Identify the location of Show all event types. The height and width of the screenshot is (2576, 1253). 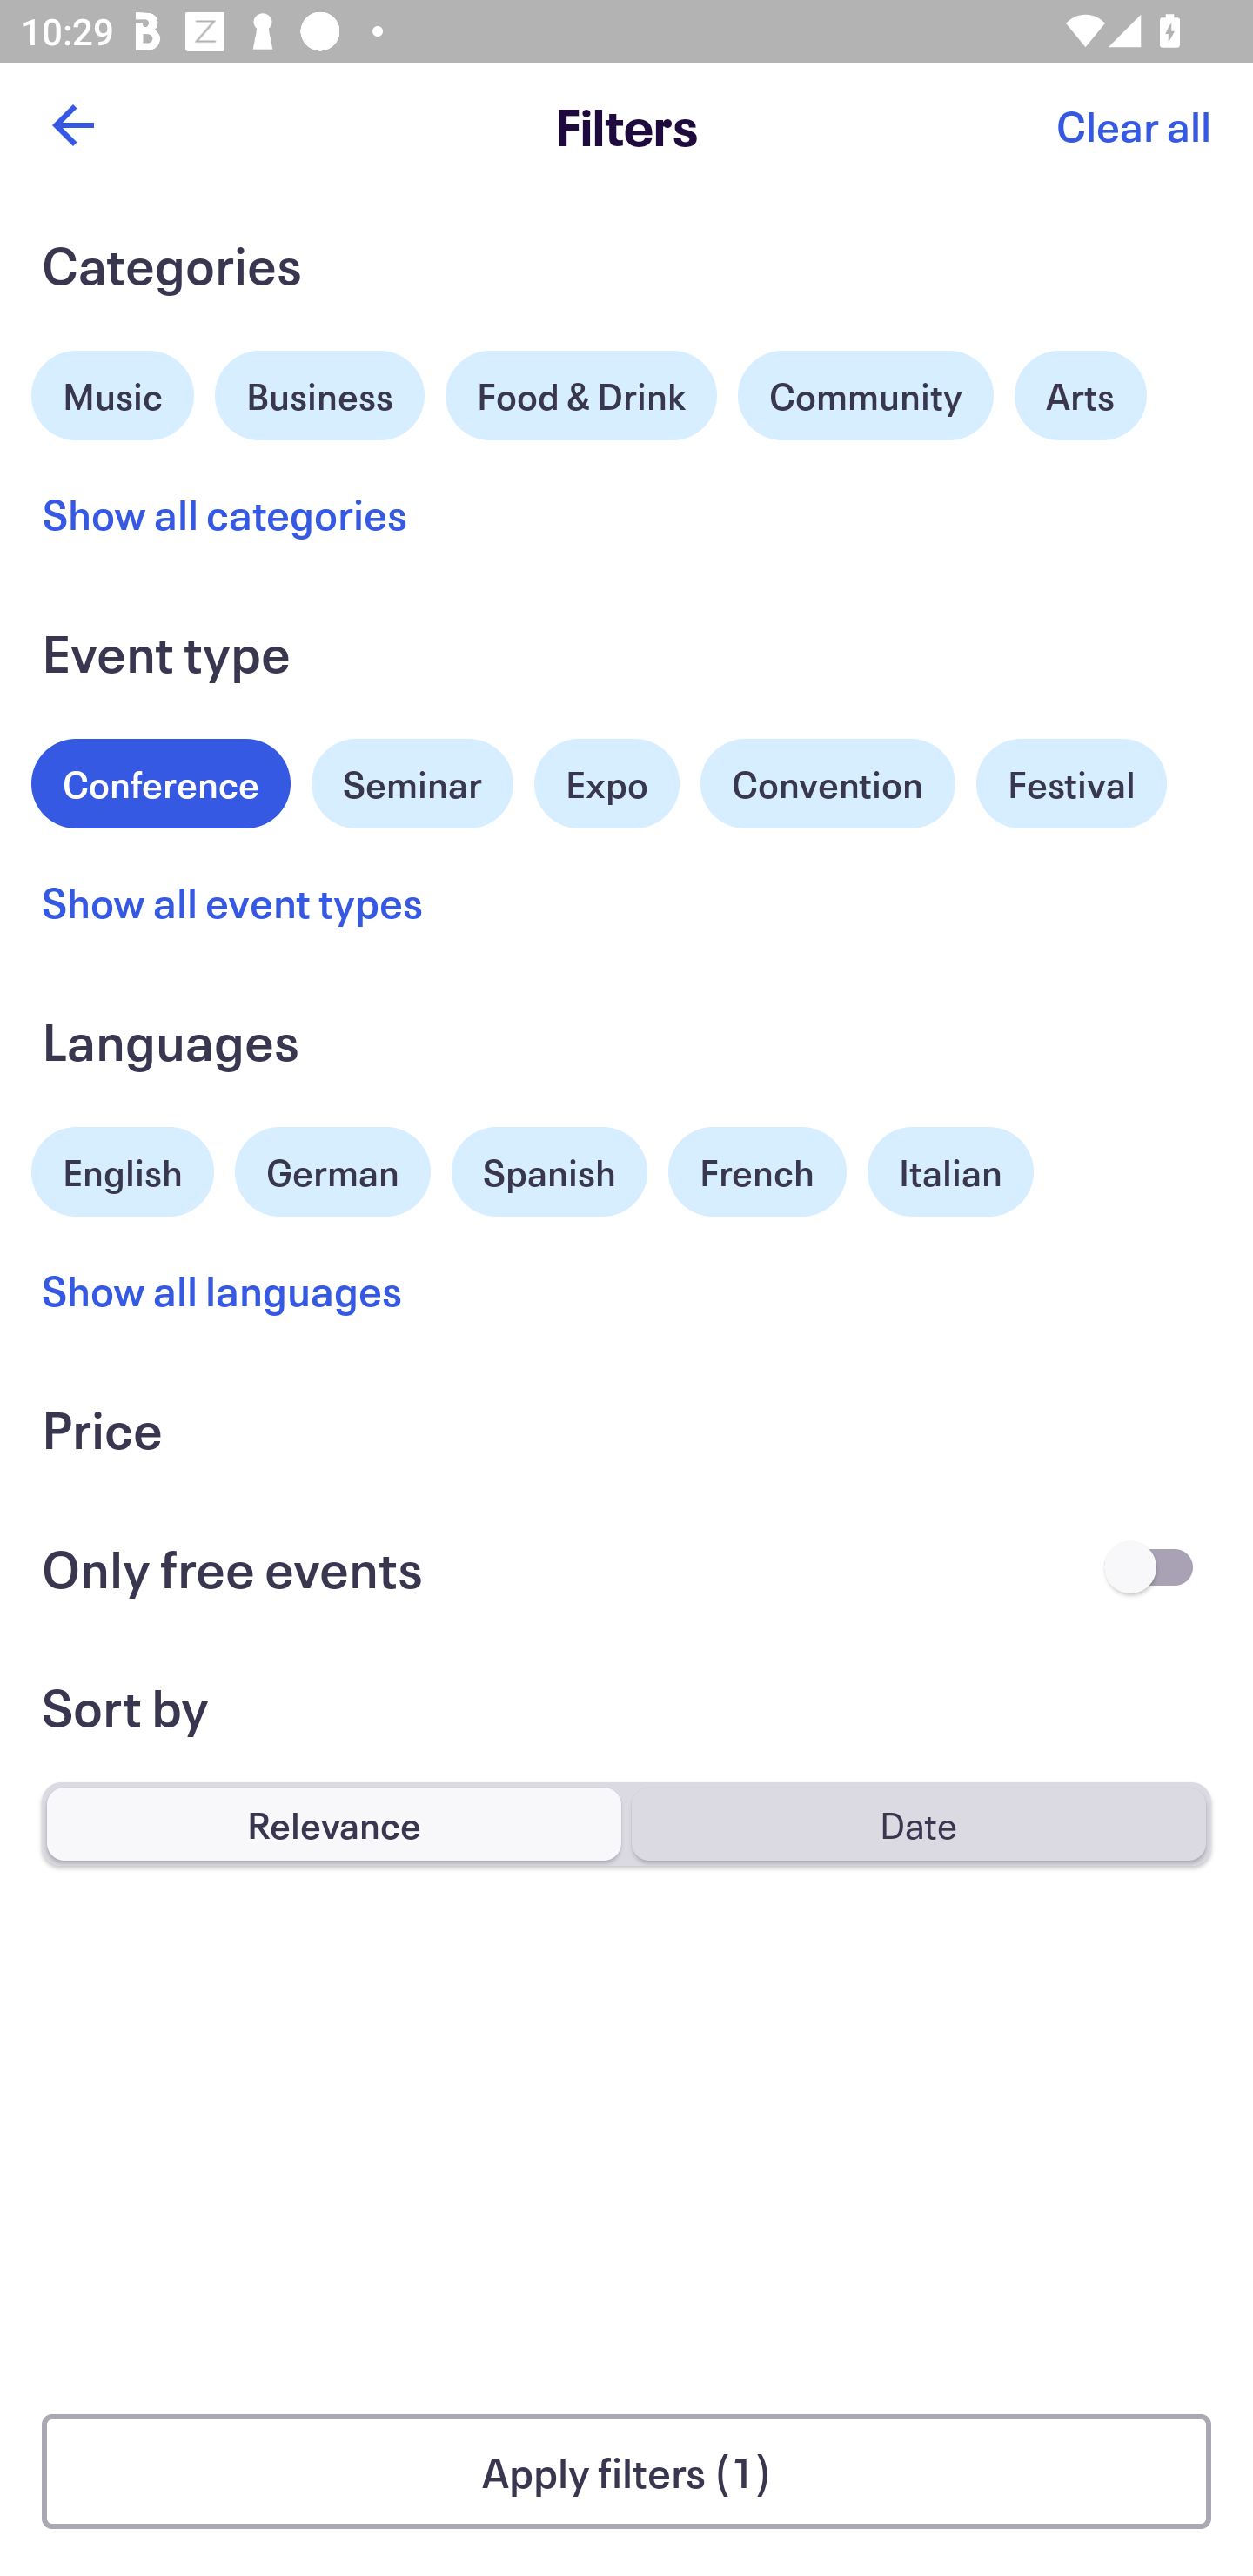
(233, 902).